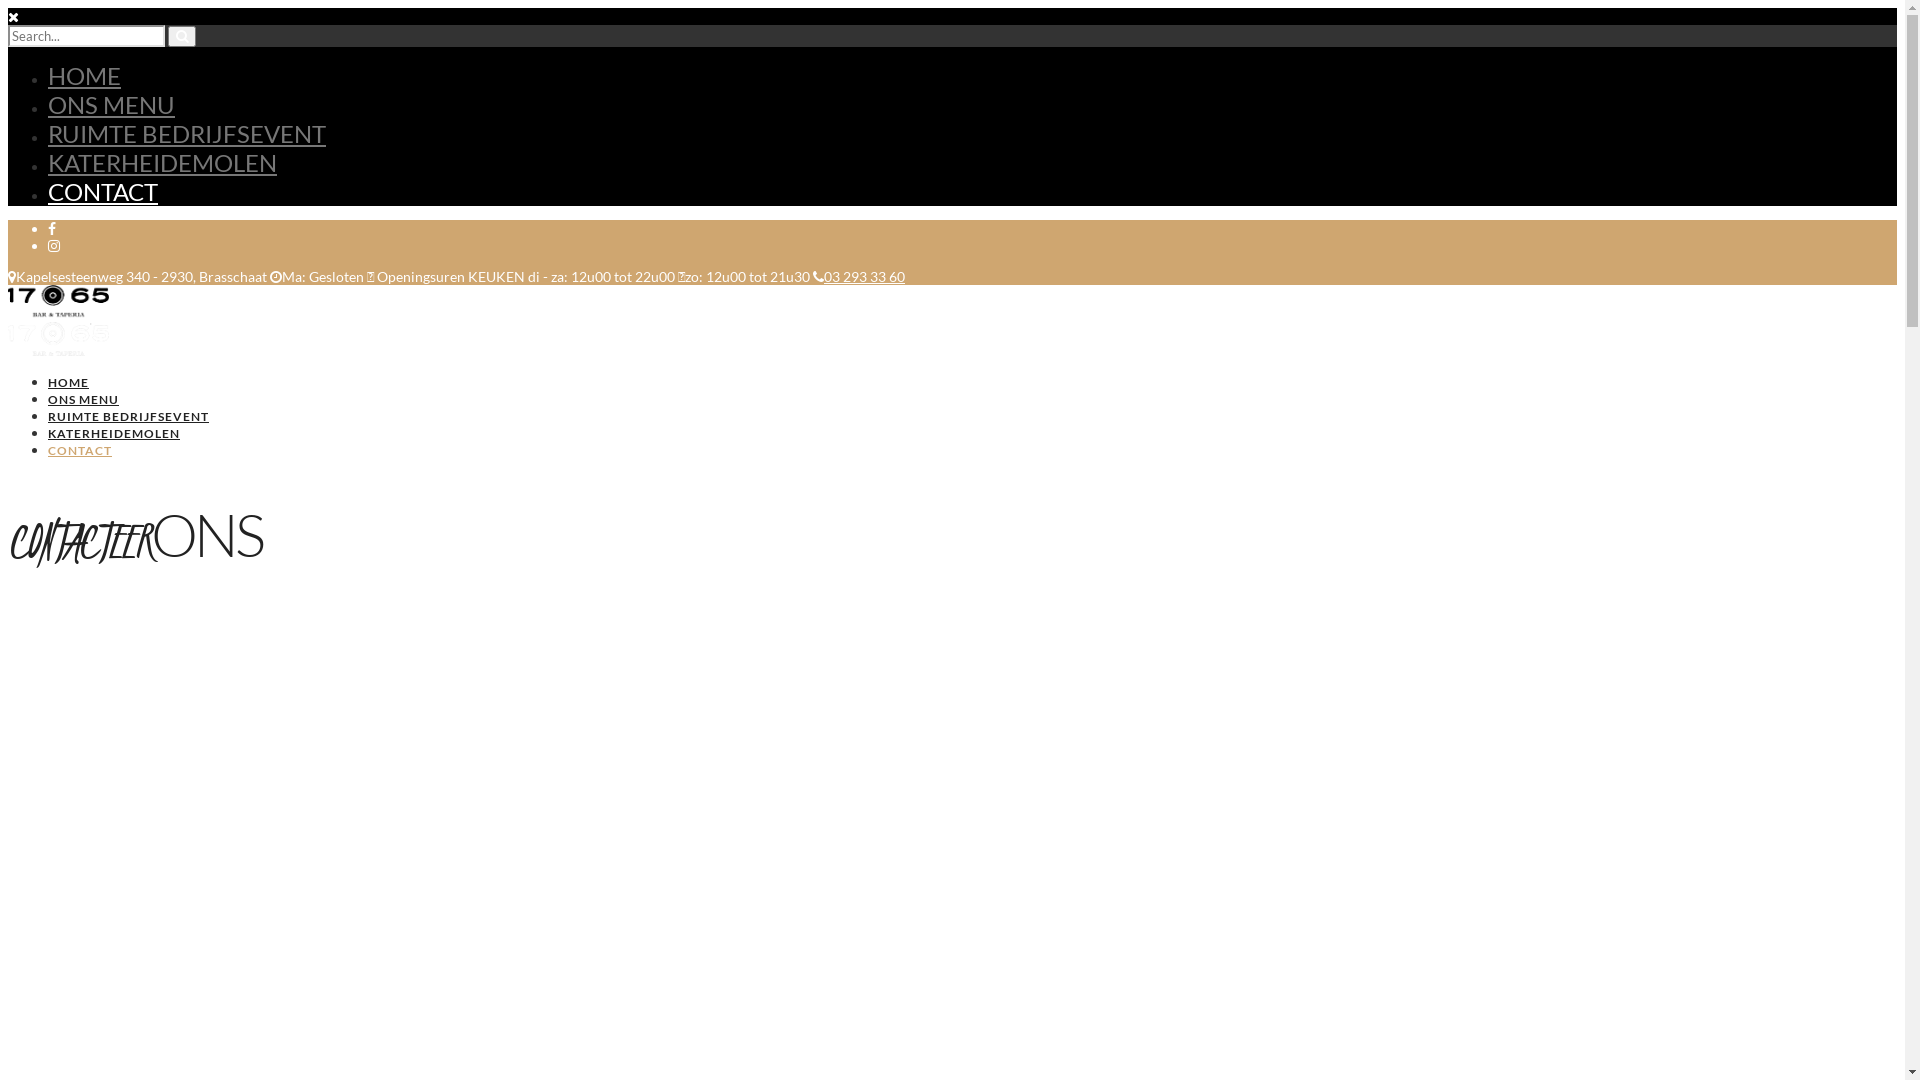 This screenshot has height=1080, width=1920. I want to click on Instagram, so click(54, 246).